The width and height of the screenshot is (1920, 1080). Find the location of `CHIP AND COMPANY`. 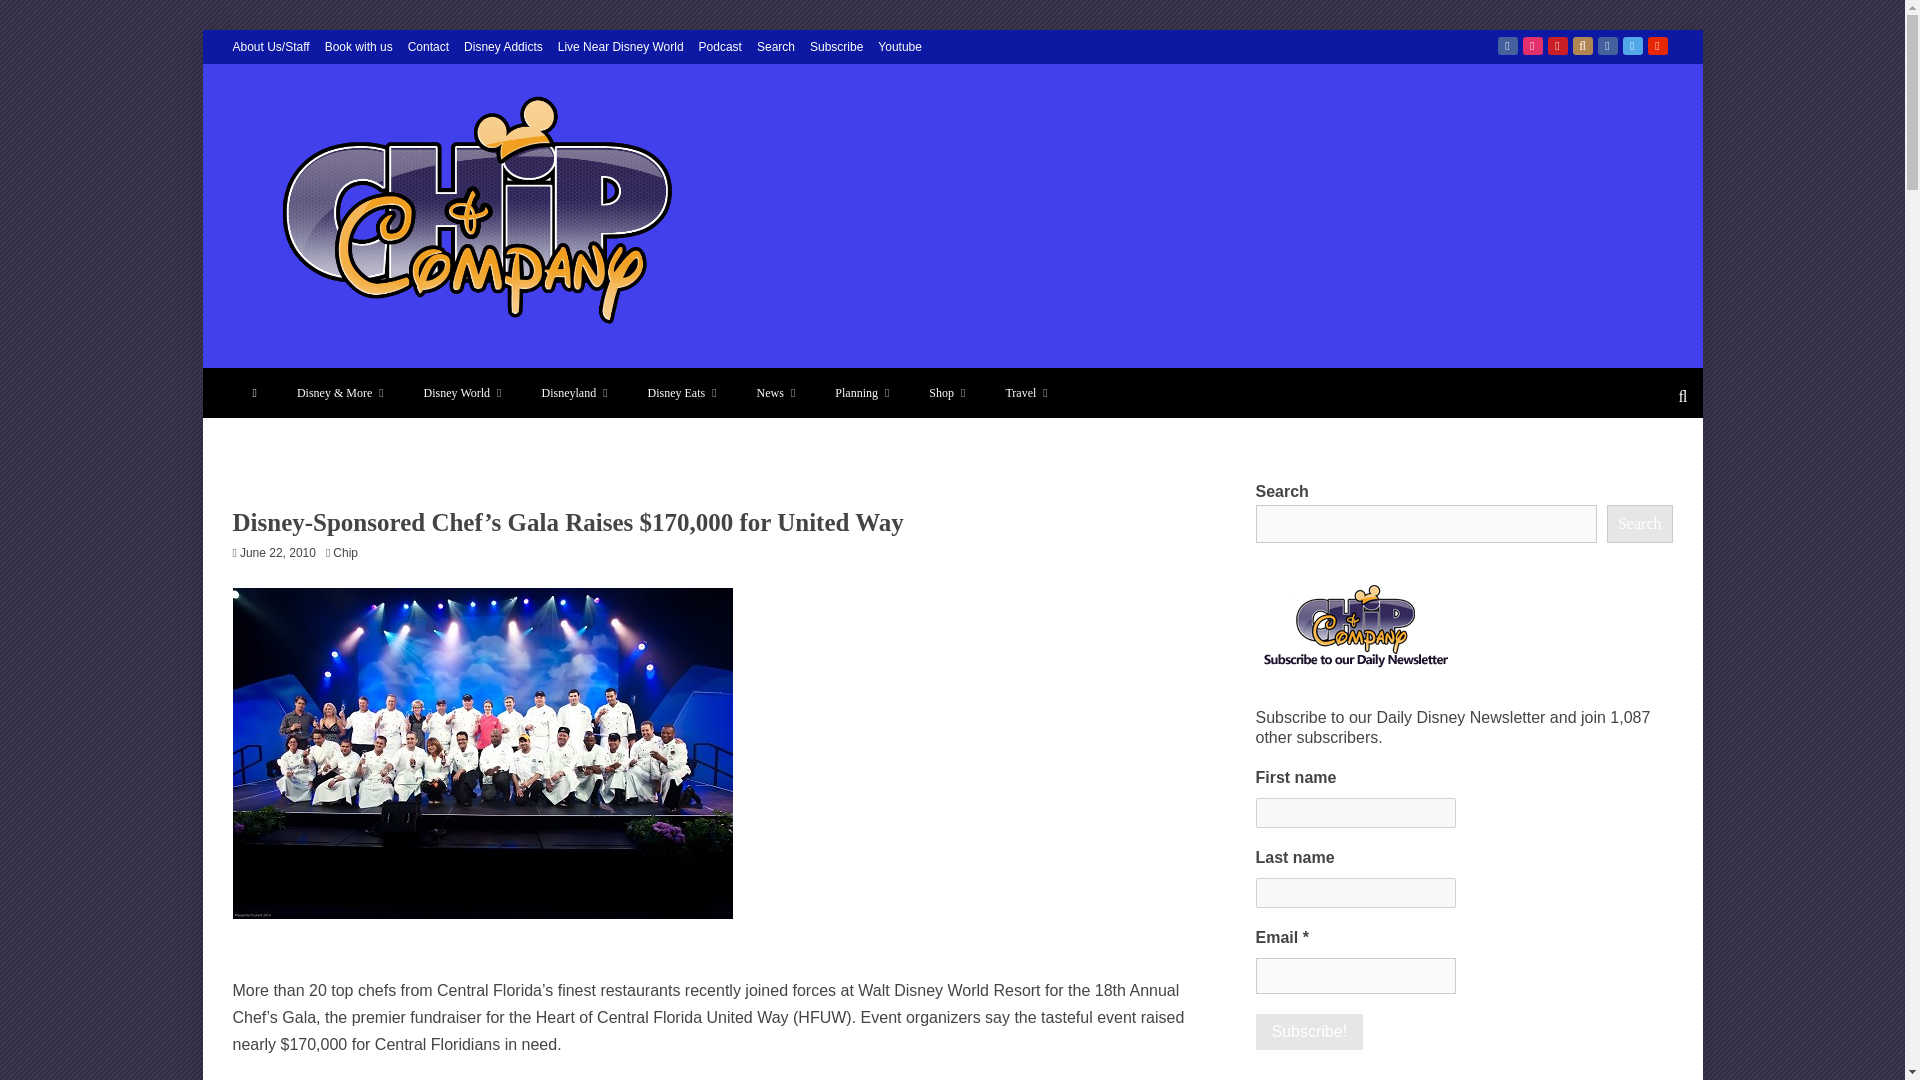

CHIP AND COMPANY is located at coordinates (447, 365).